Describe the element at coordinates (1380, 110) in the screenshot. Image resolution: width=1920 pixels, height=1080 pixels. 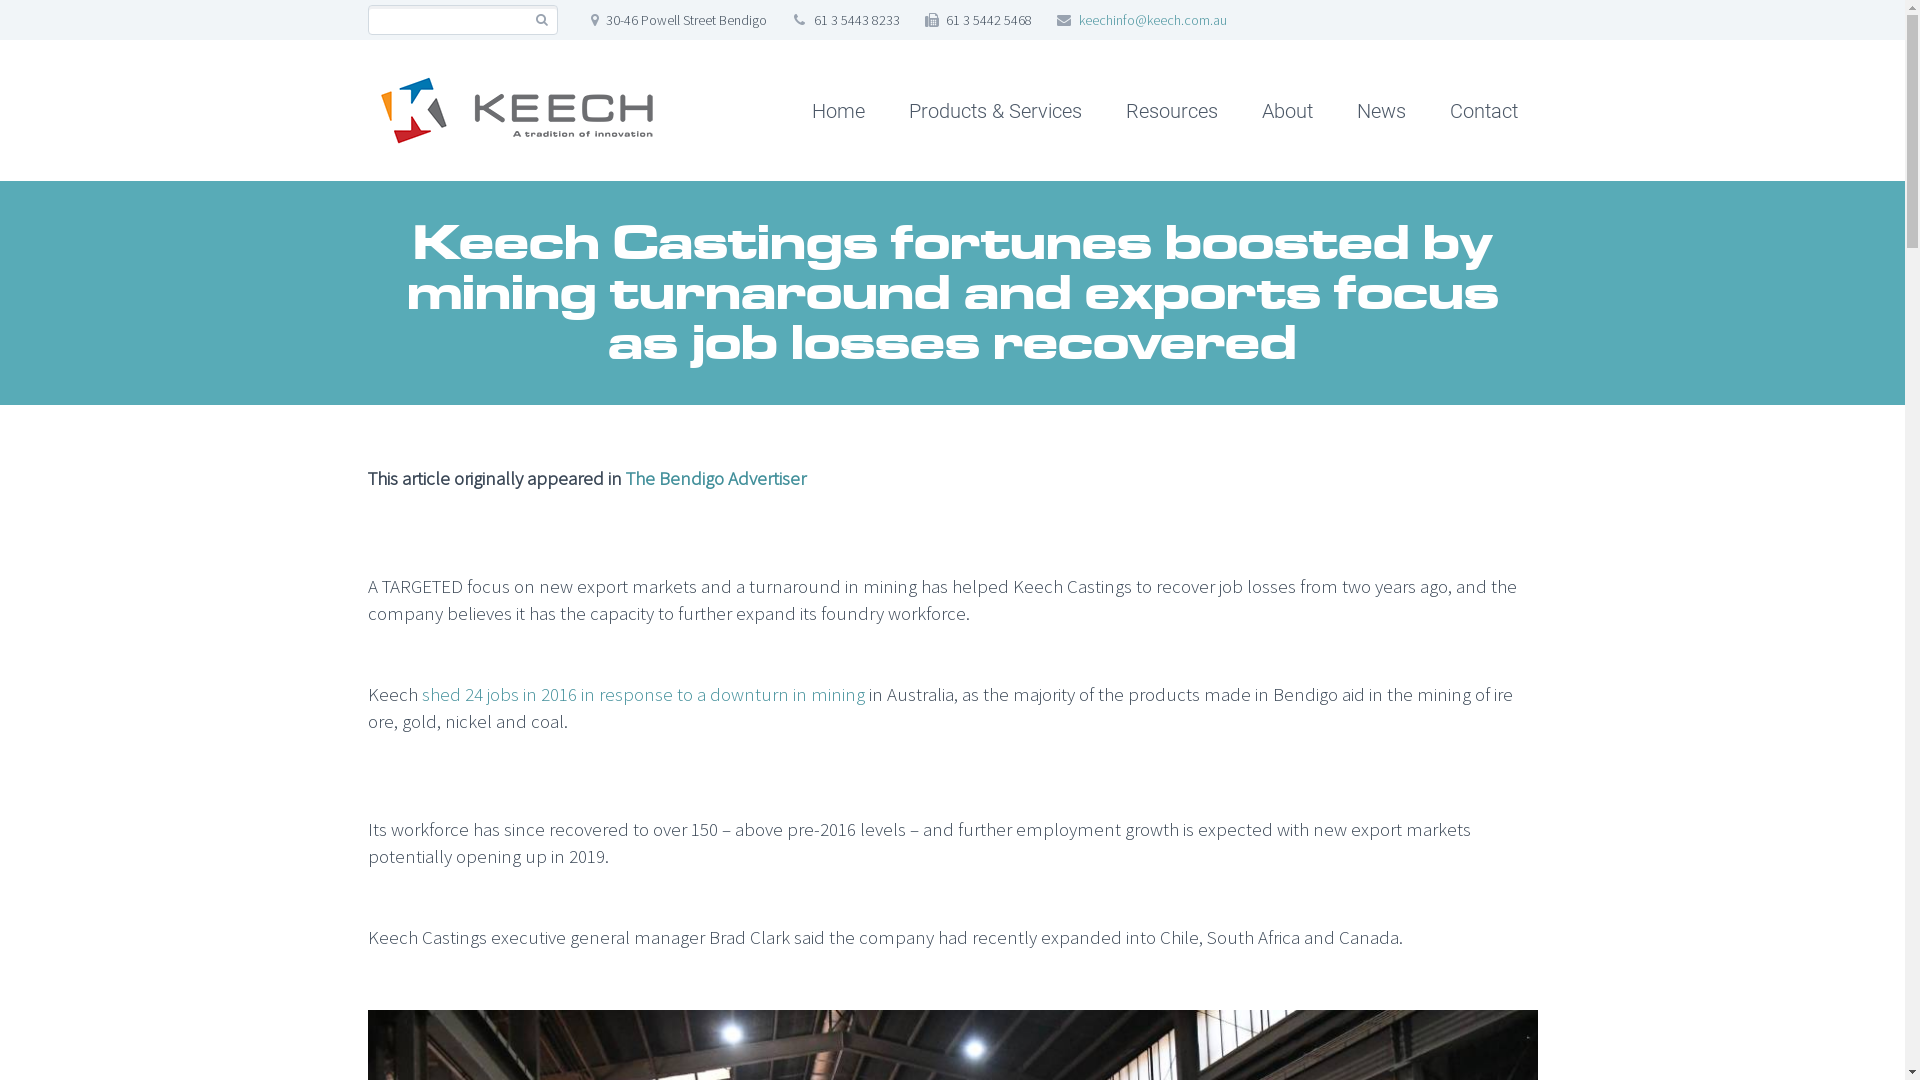
I see `News` at that location.